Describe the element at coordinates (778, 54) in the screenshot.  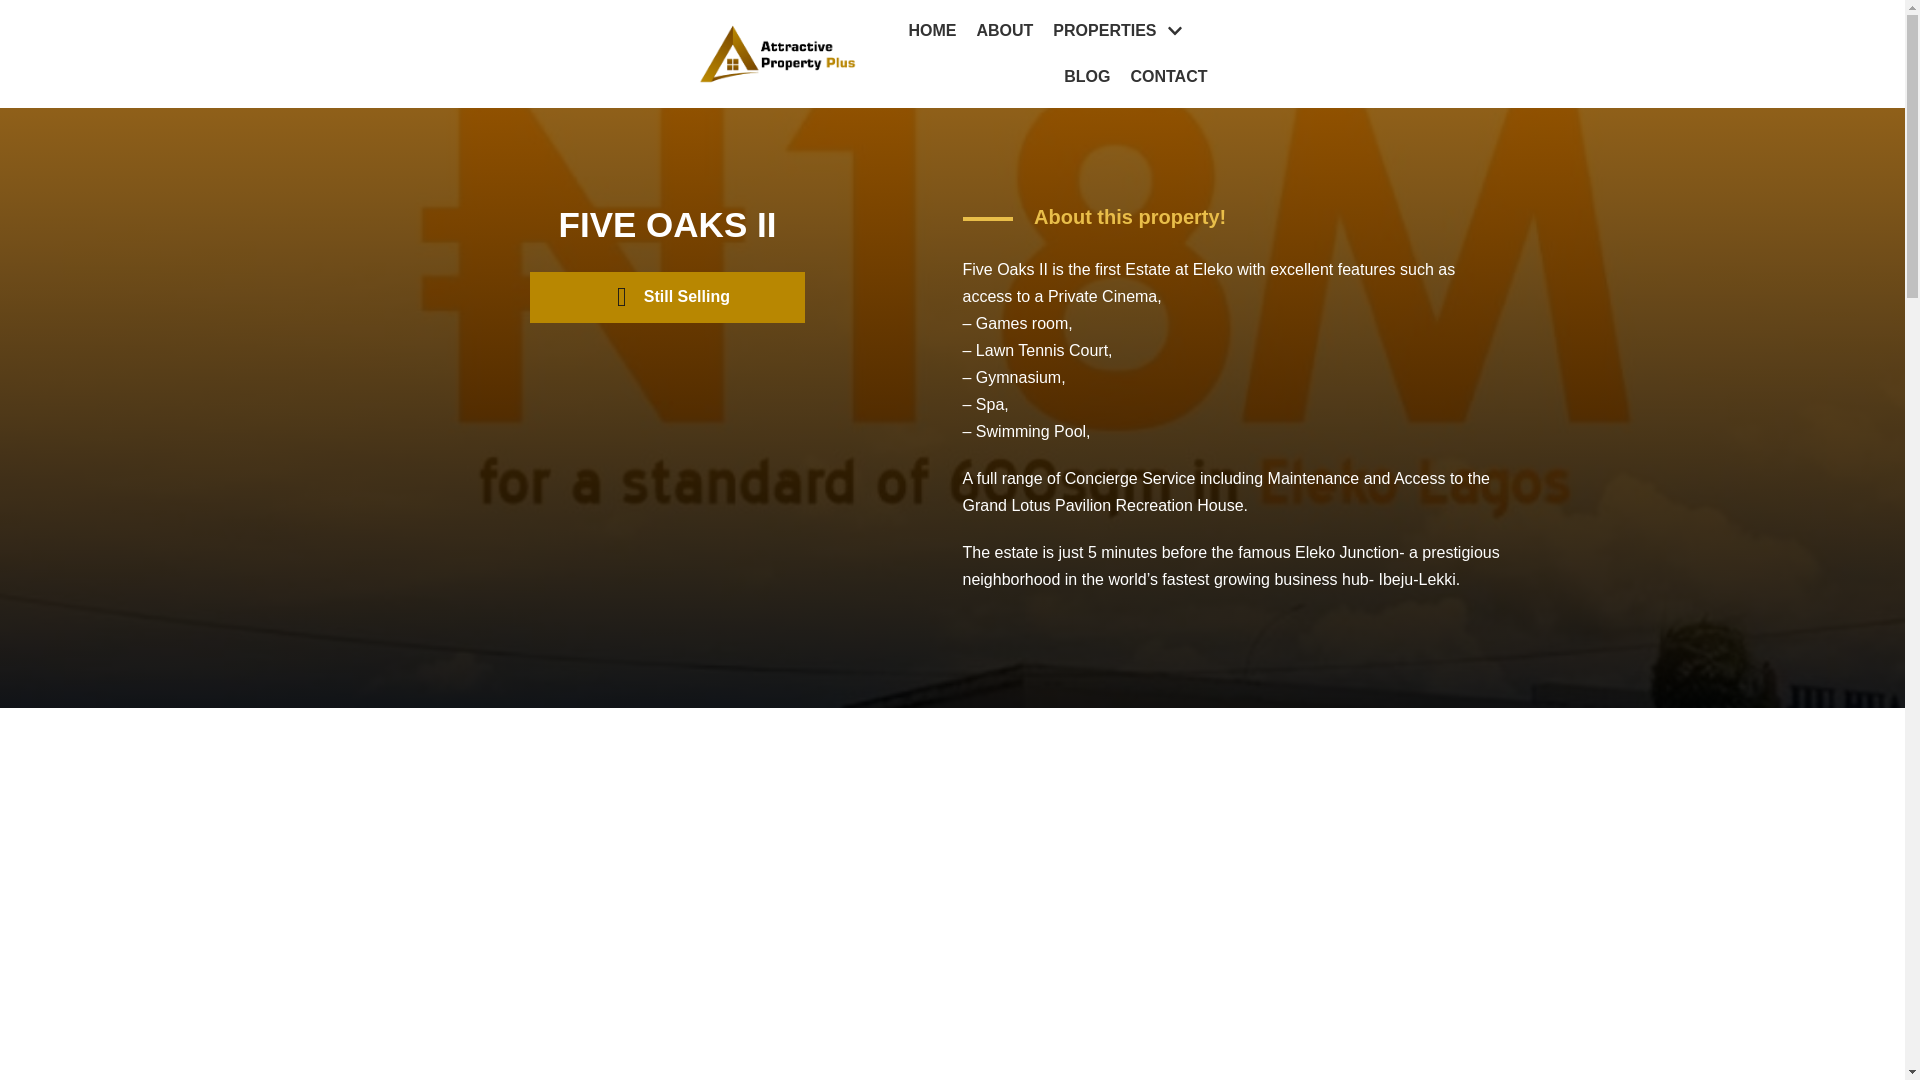
I see `Attractive Plus Property` at that location.